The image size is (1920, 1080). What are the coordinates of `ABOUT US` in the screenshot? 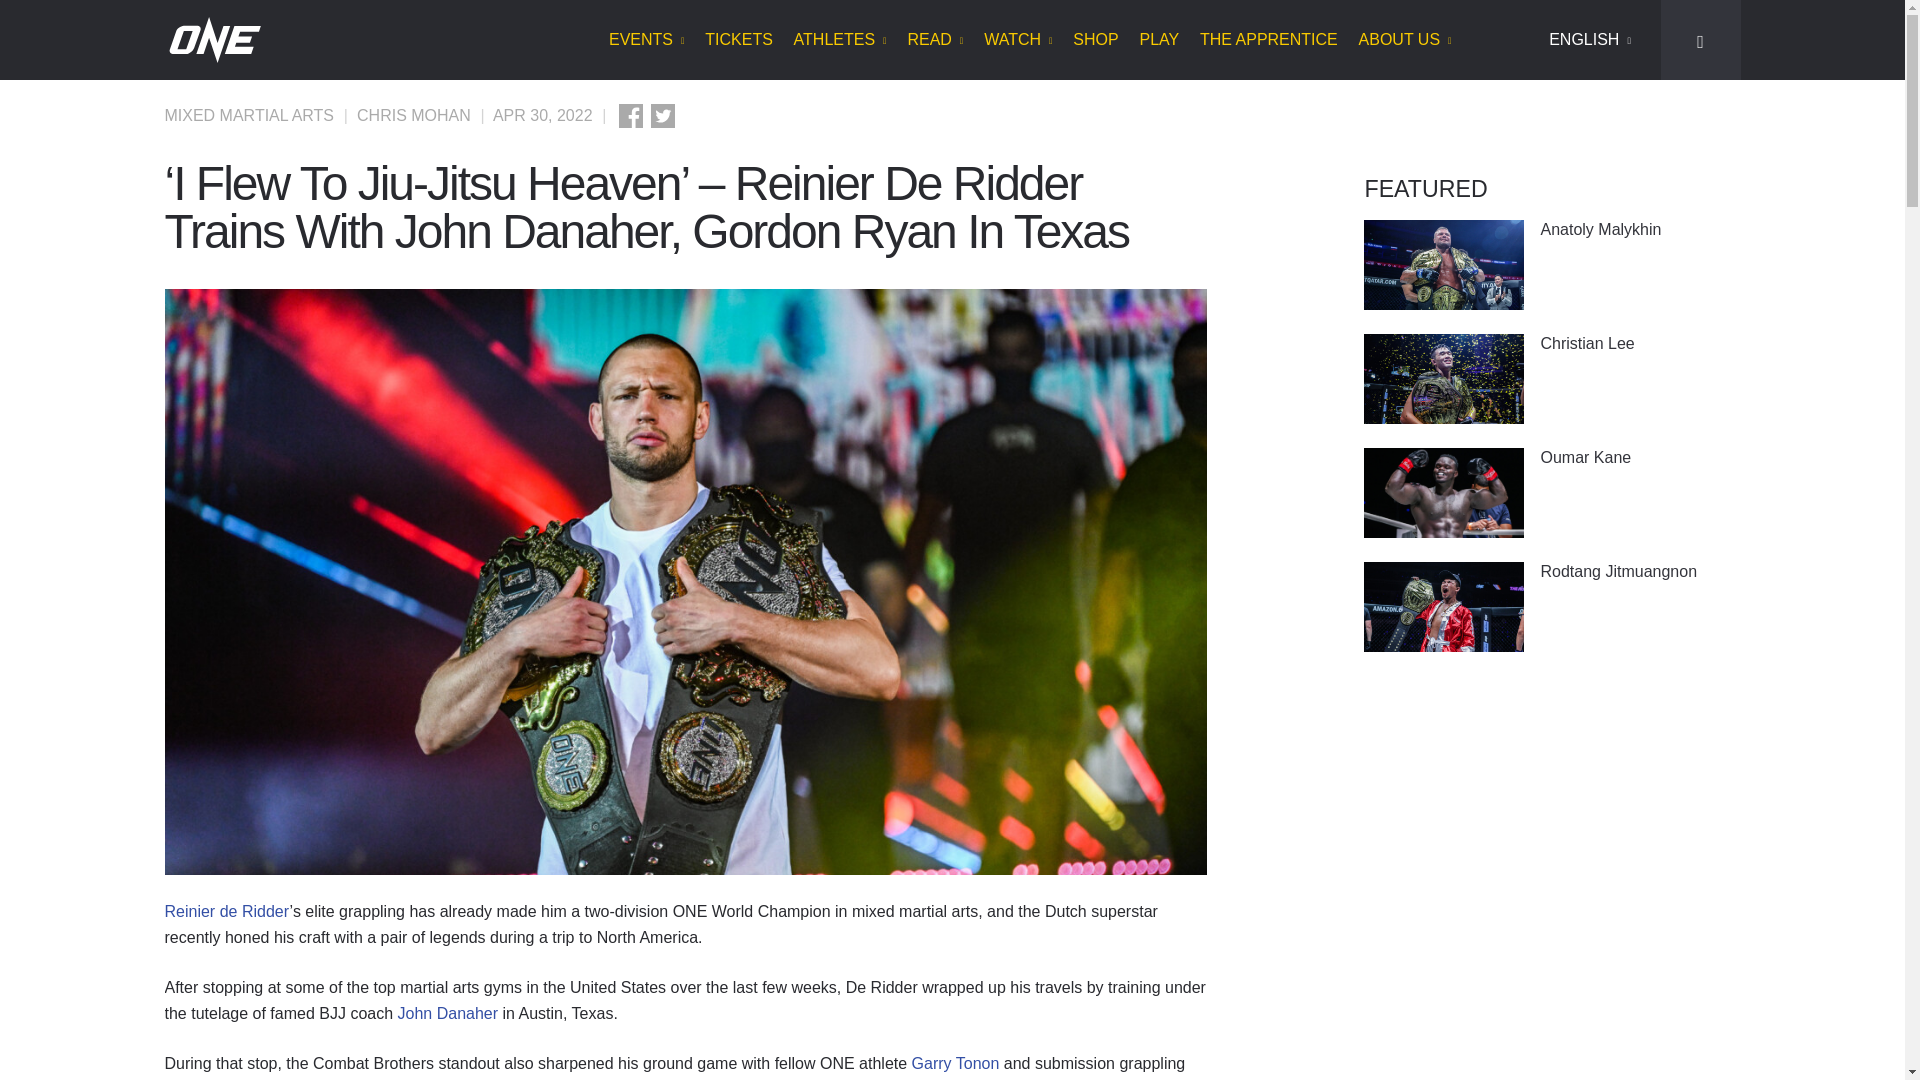 It's located at (1405, 40).